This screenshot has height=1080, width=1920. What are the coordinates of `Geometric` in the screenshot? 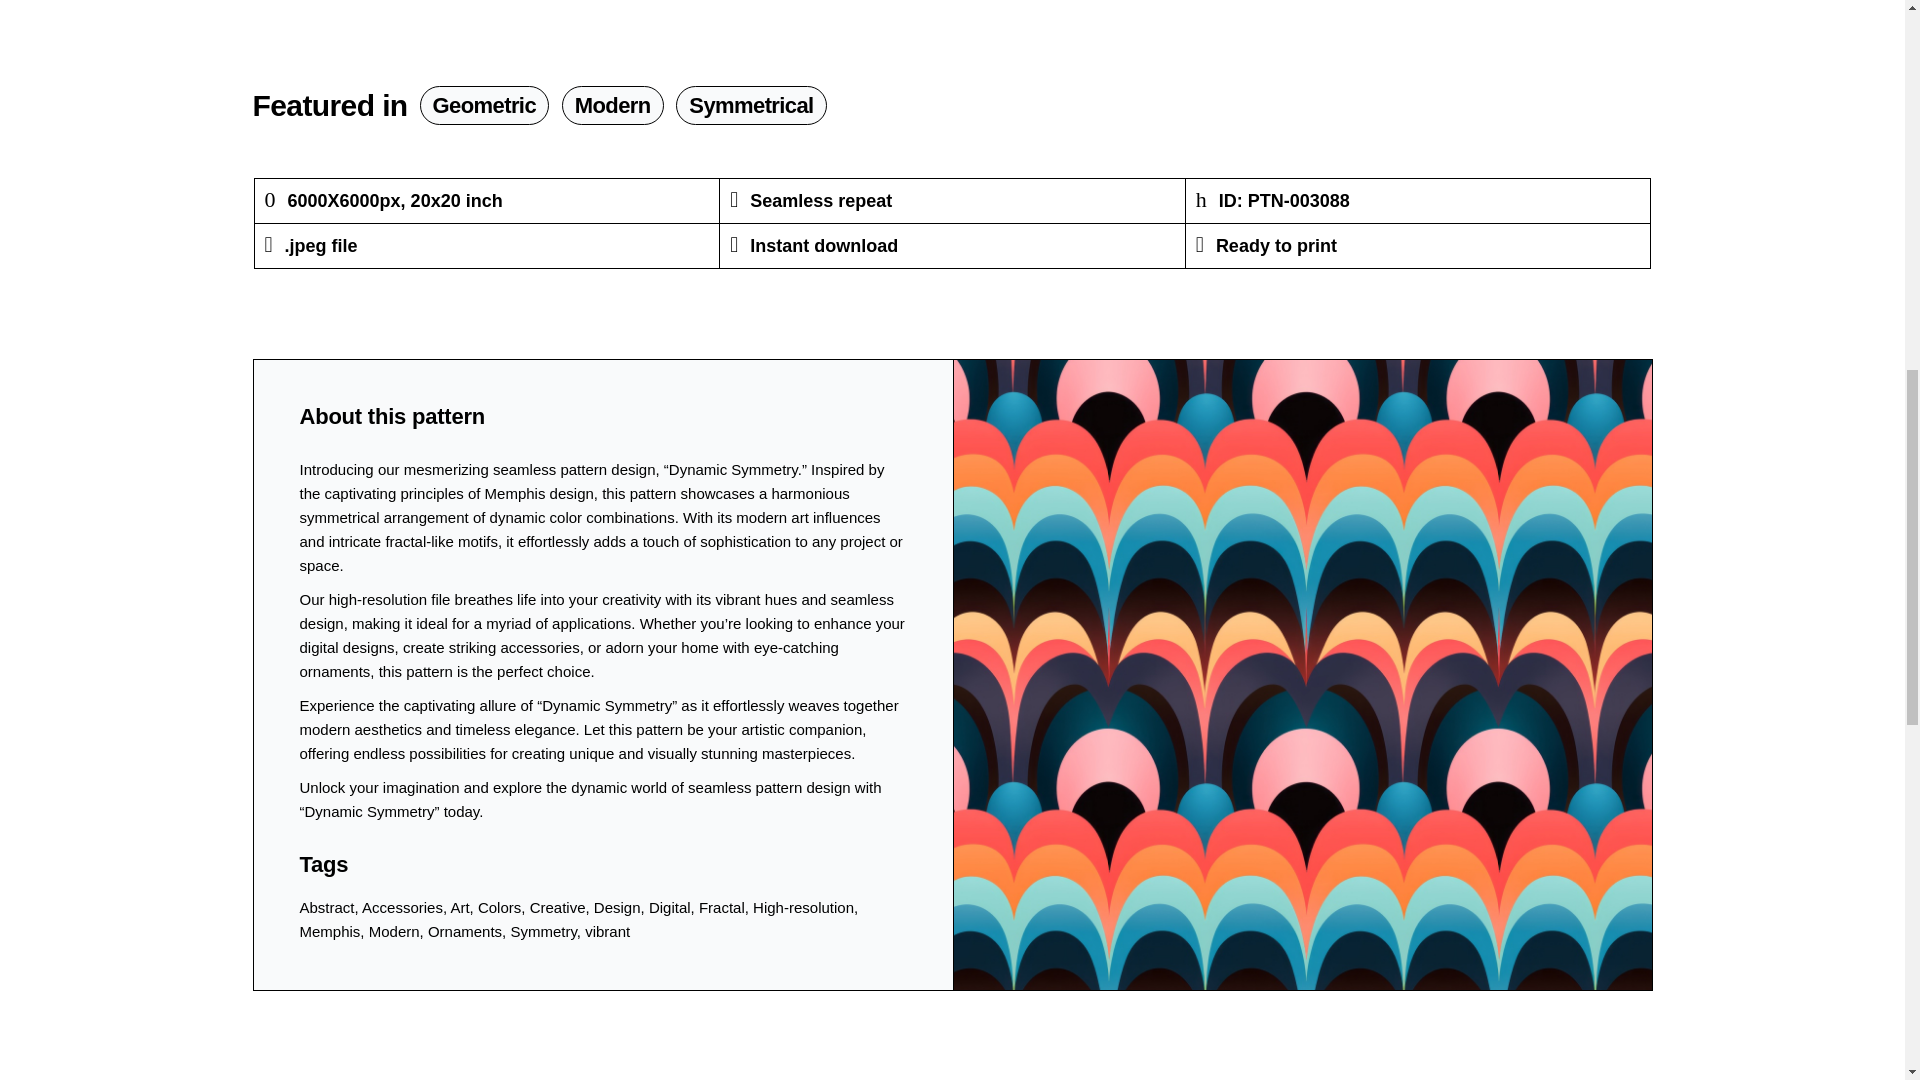 It's located at (484, 106).